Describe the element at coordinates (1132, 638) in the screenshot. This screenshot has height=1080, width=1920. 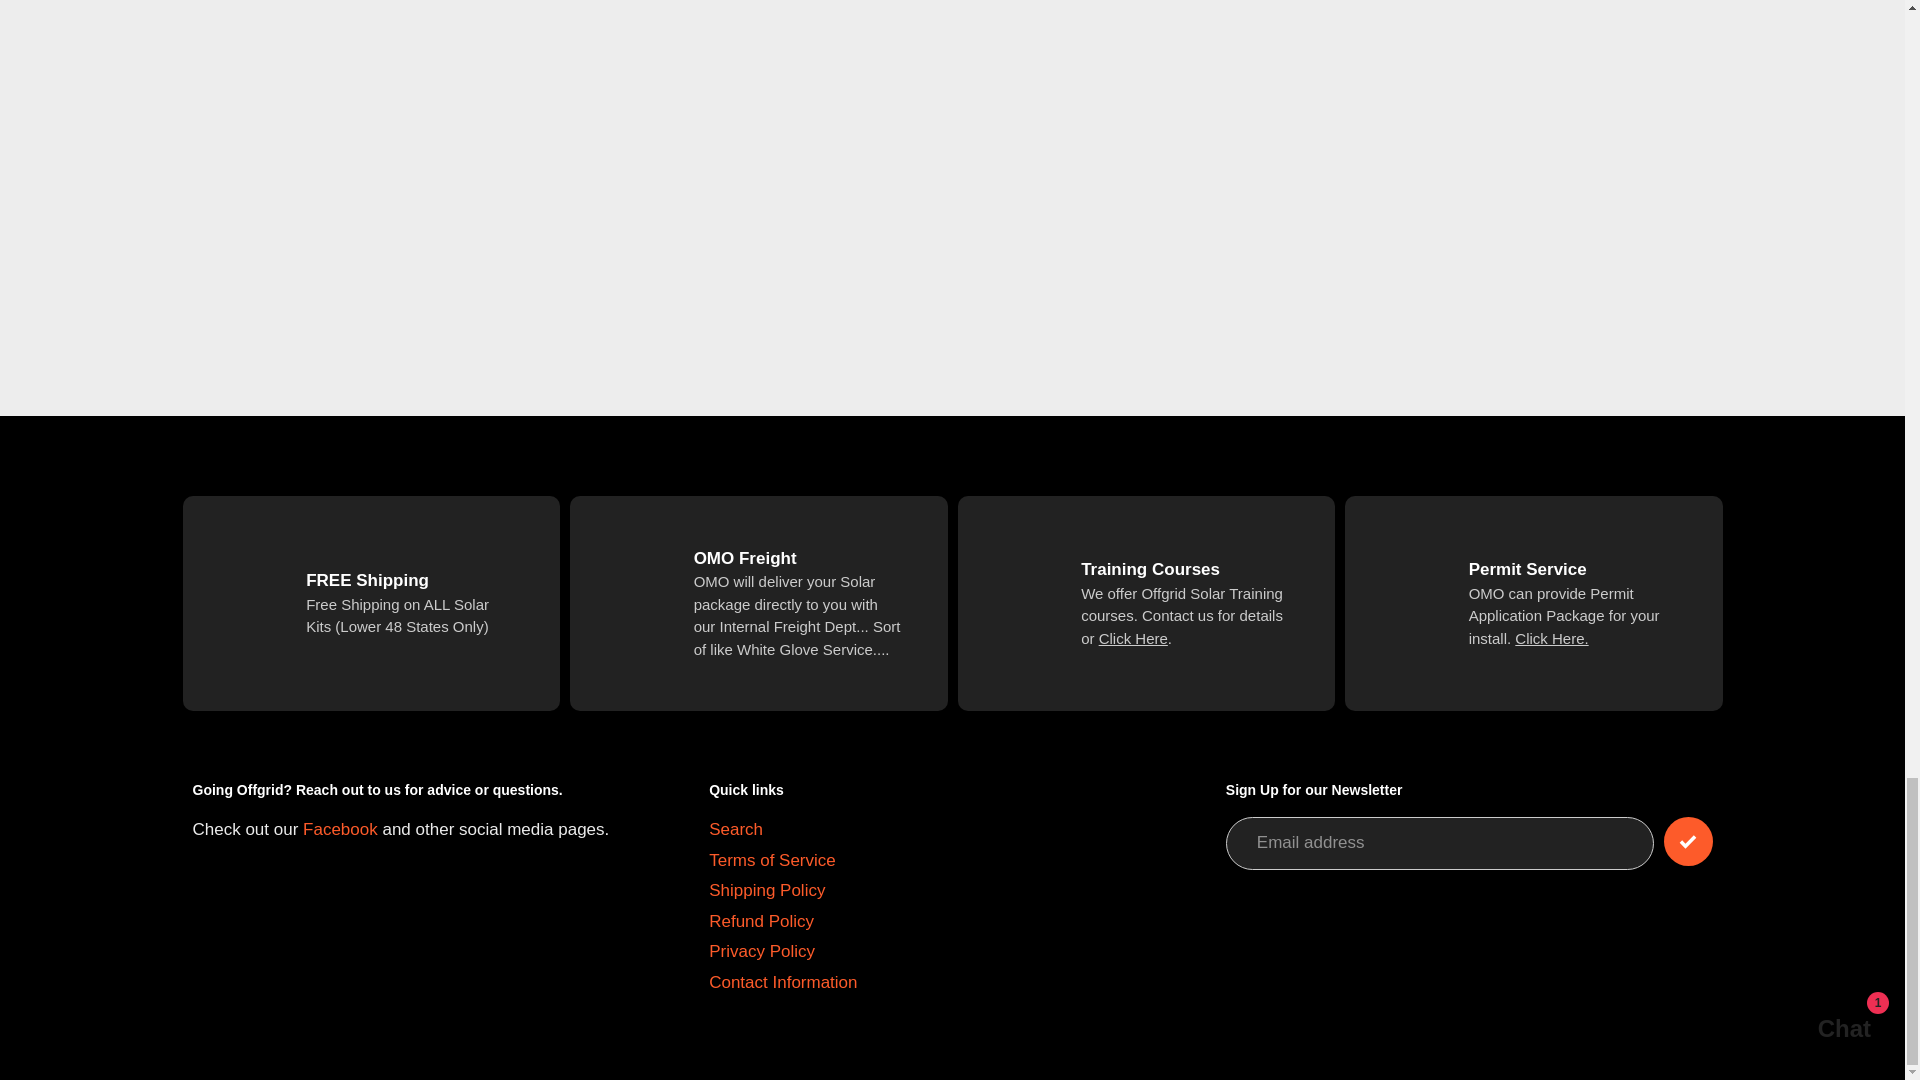
I see `Training Courses` at that location.